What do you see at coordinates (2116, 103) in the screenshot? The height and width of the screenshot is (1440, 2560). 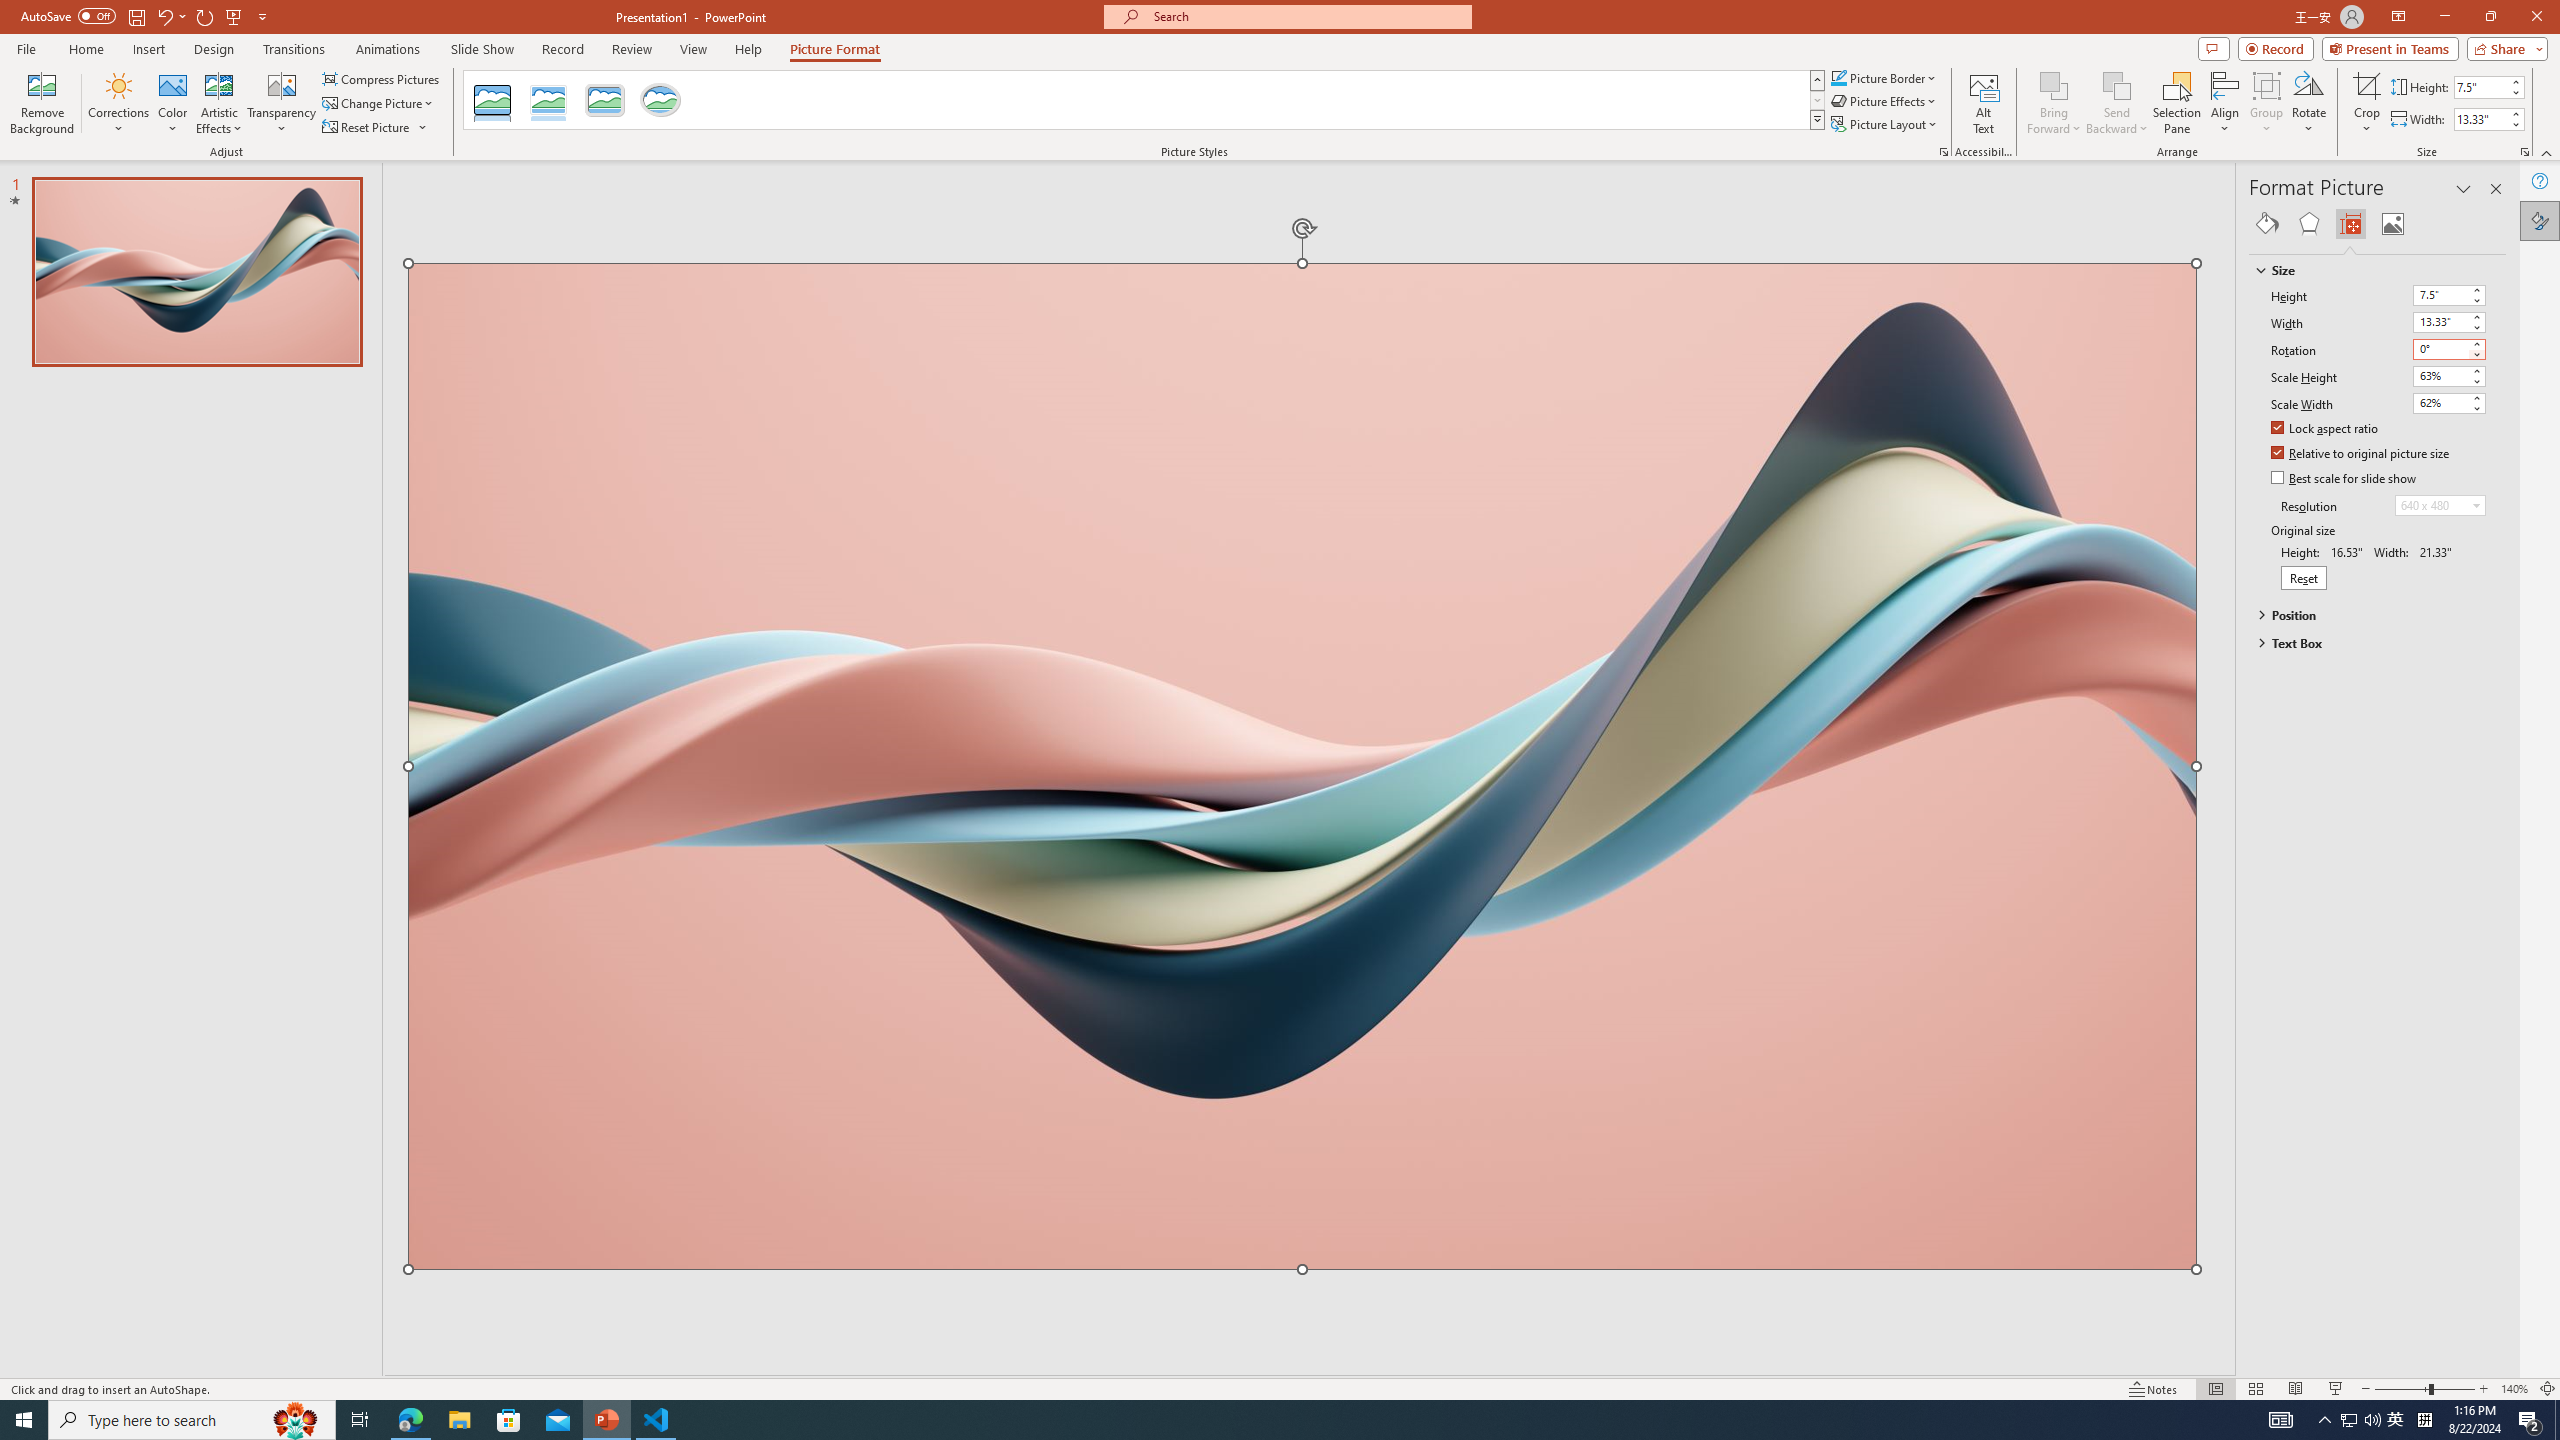 I see `Send Backward` at bounding box center [2116, 103].